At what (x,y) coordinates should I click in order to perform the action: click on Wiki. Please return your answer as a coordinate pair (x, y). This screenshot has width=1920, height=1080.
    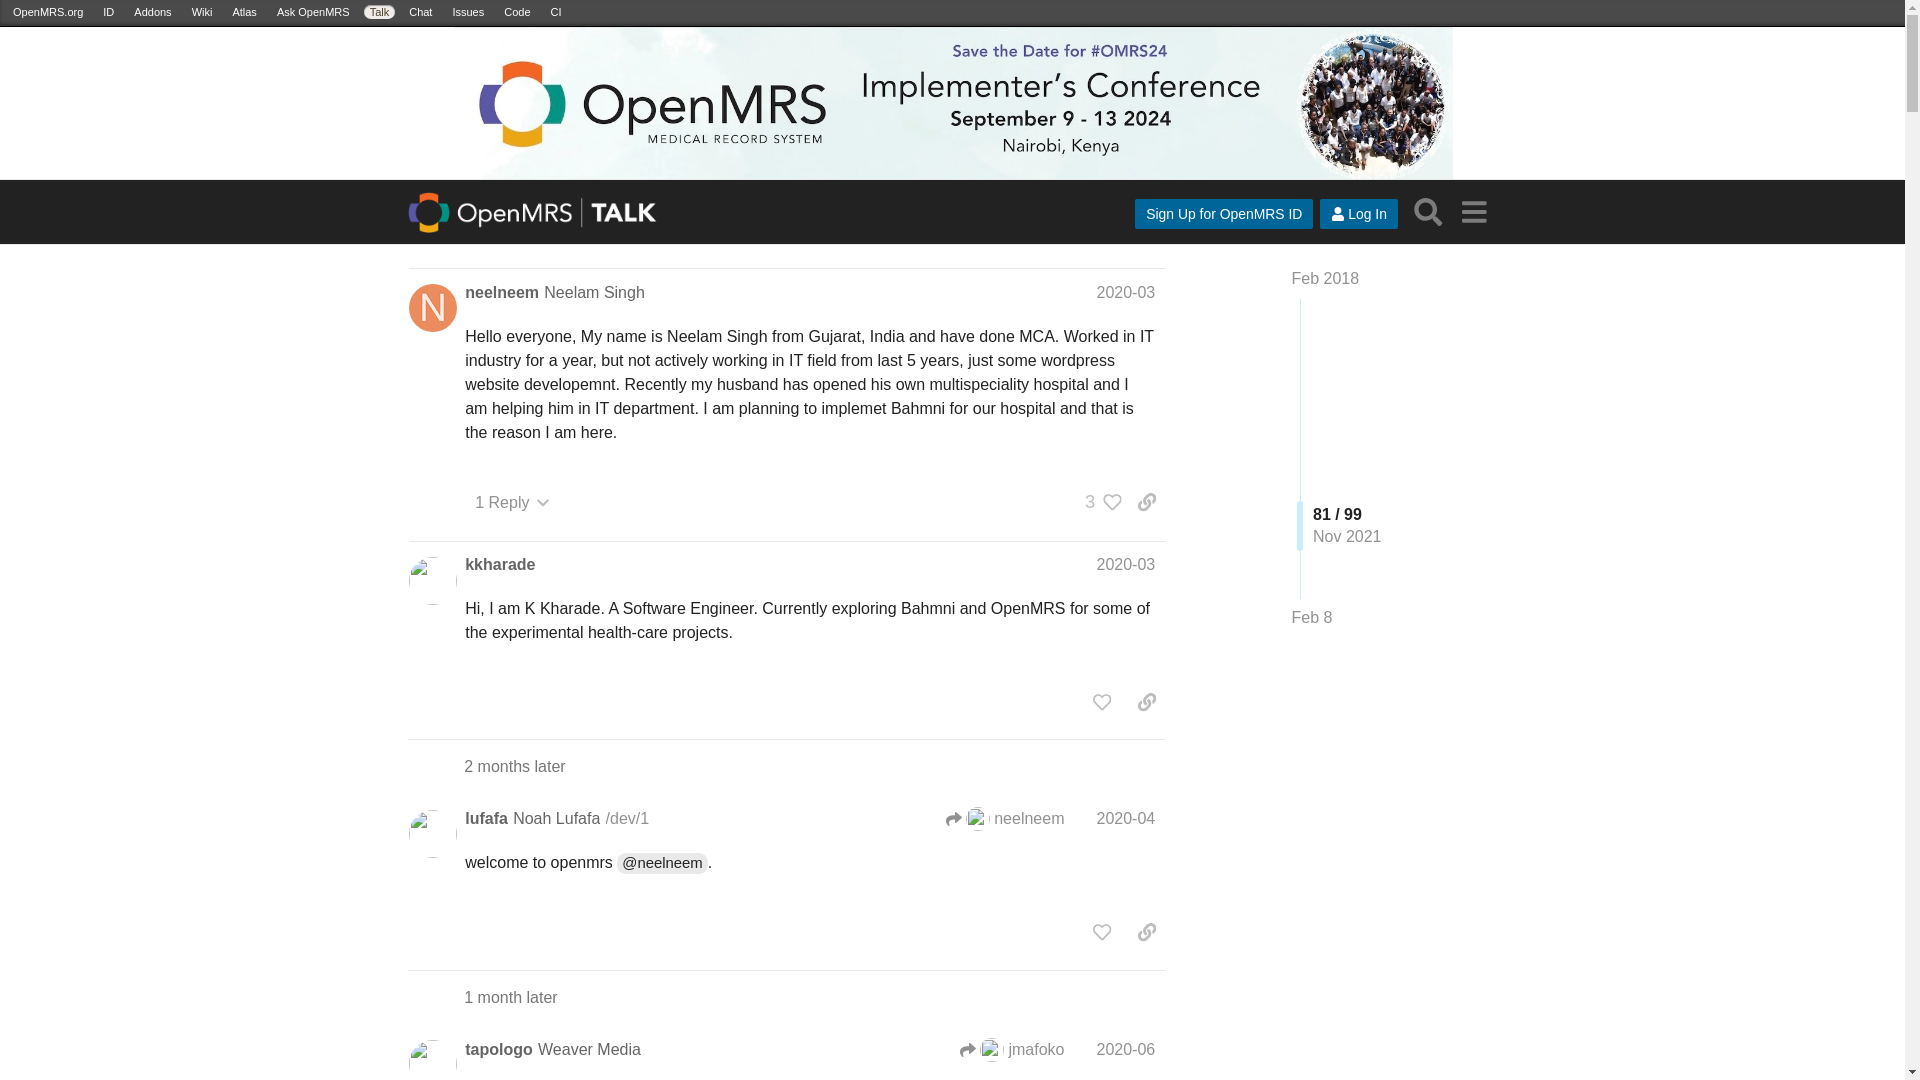
    Looking at the image, I should click on (202, 12).